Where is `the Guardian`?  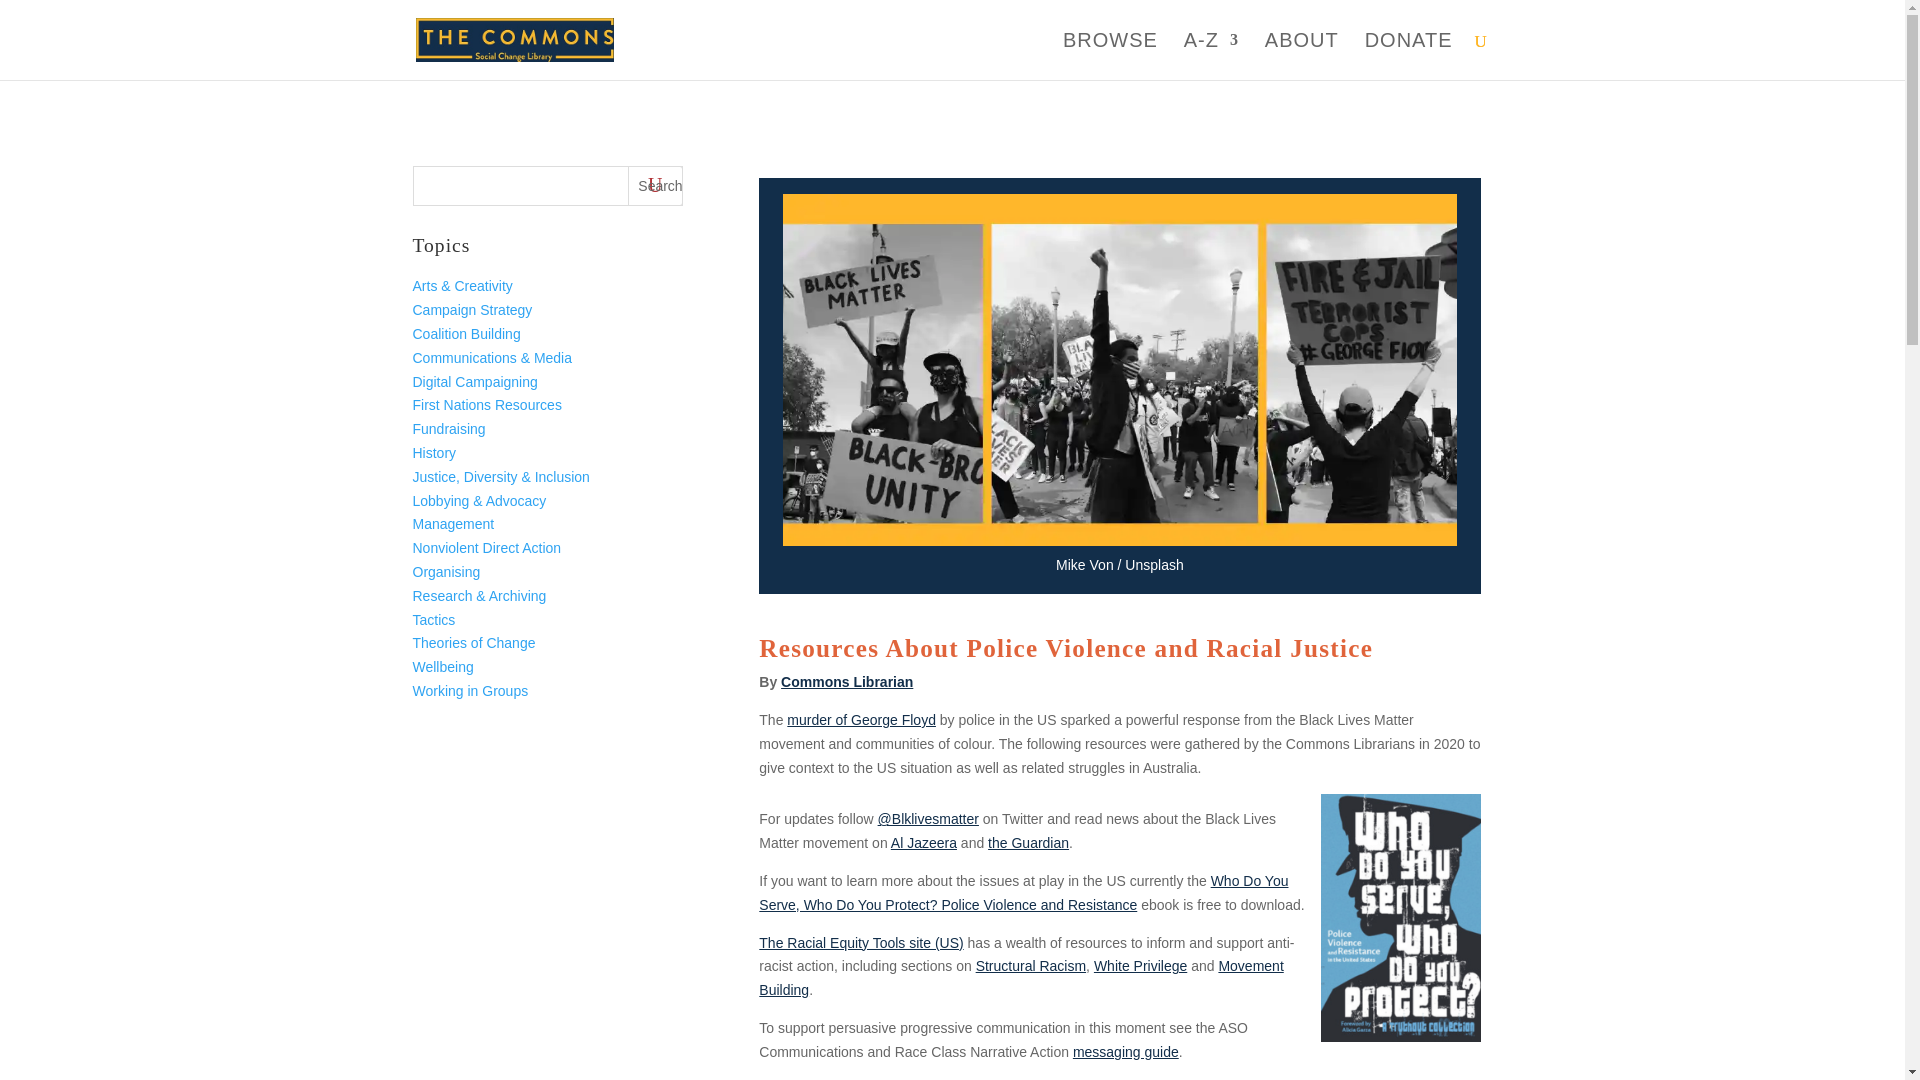 the Guardian is located at coordinates (1028, 842).